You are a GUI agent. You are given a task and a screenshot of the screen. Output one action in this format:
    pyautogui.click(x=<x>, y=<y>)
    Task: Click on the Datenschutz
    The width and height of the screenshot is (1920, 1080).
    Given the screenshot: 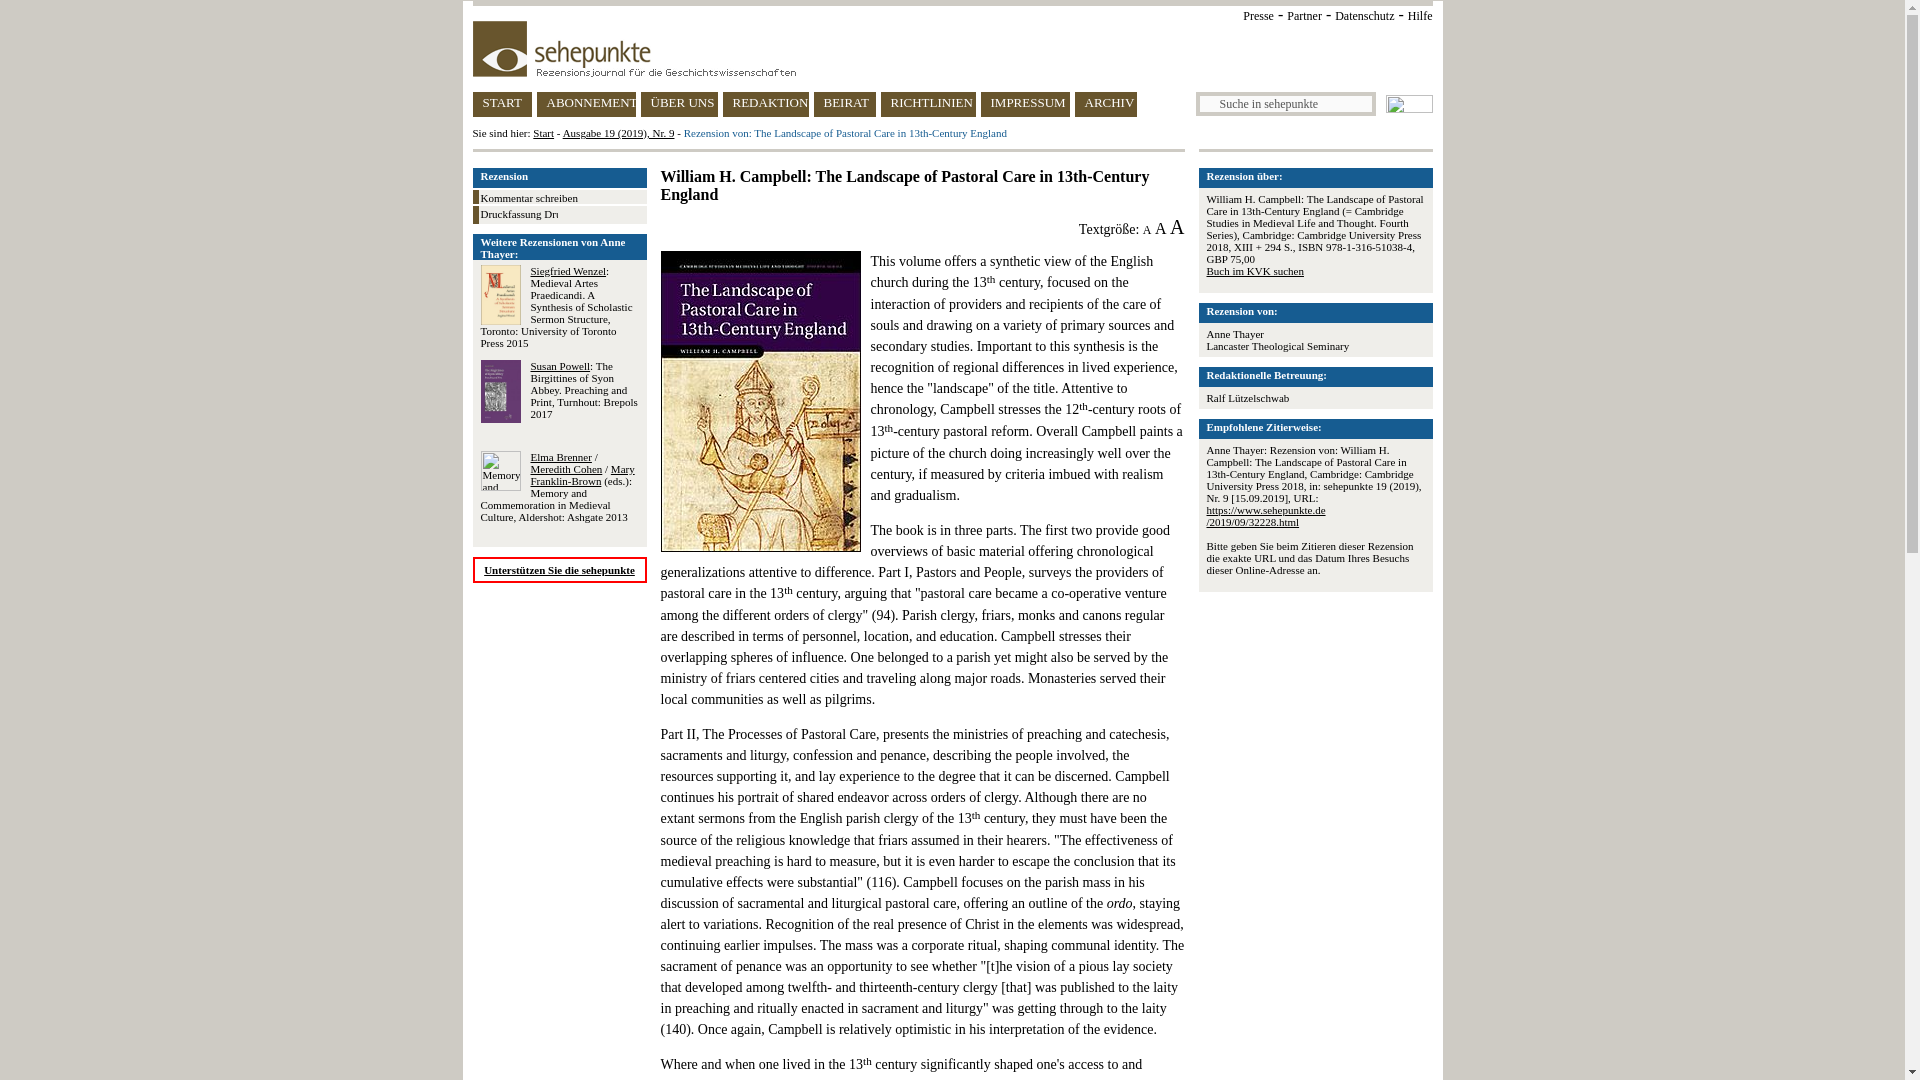 What is the action you would take?
    pyautogui.click(x=1364, y=15)
    